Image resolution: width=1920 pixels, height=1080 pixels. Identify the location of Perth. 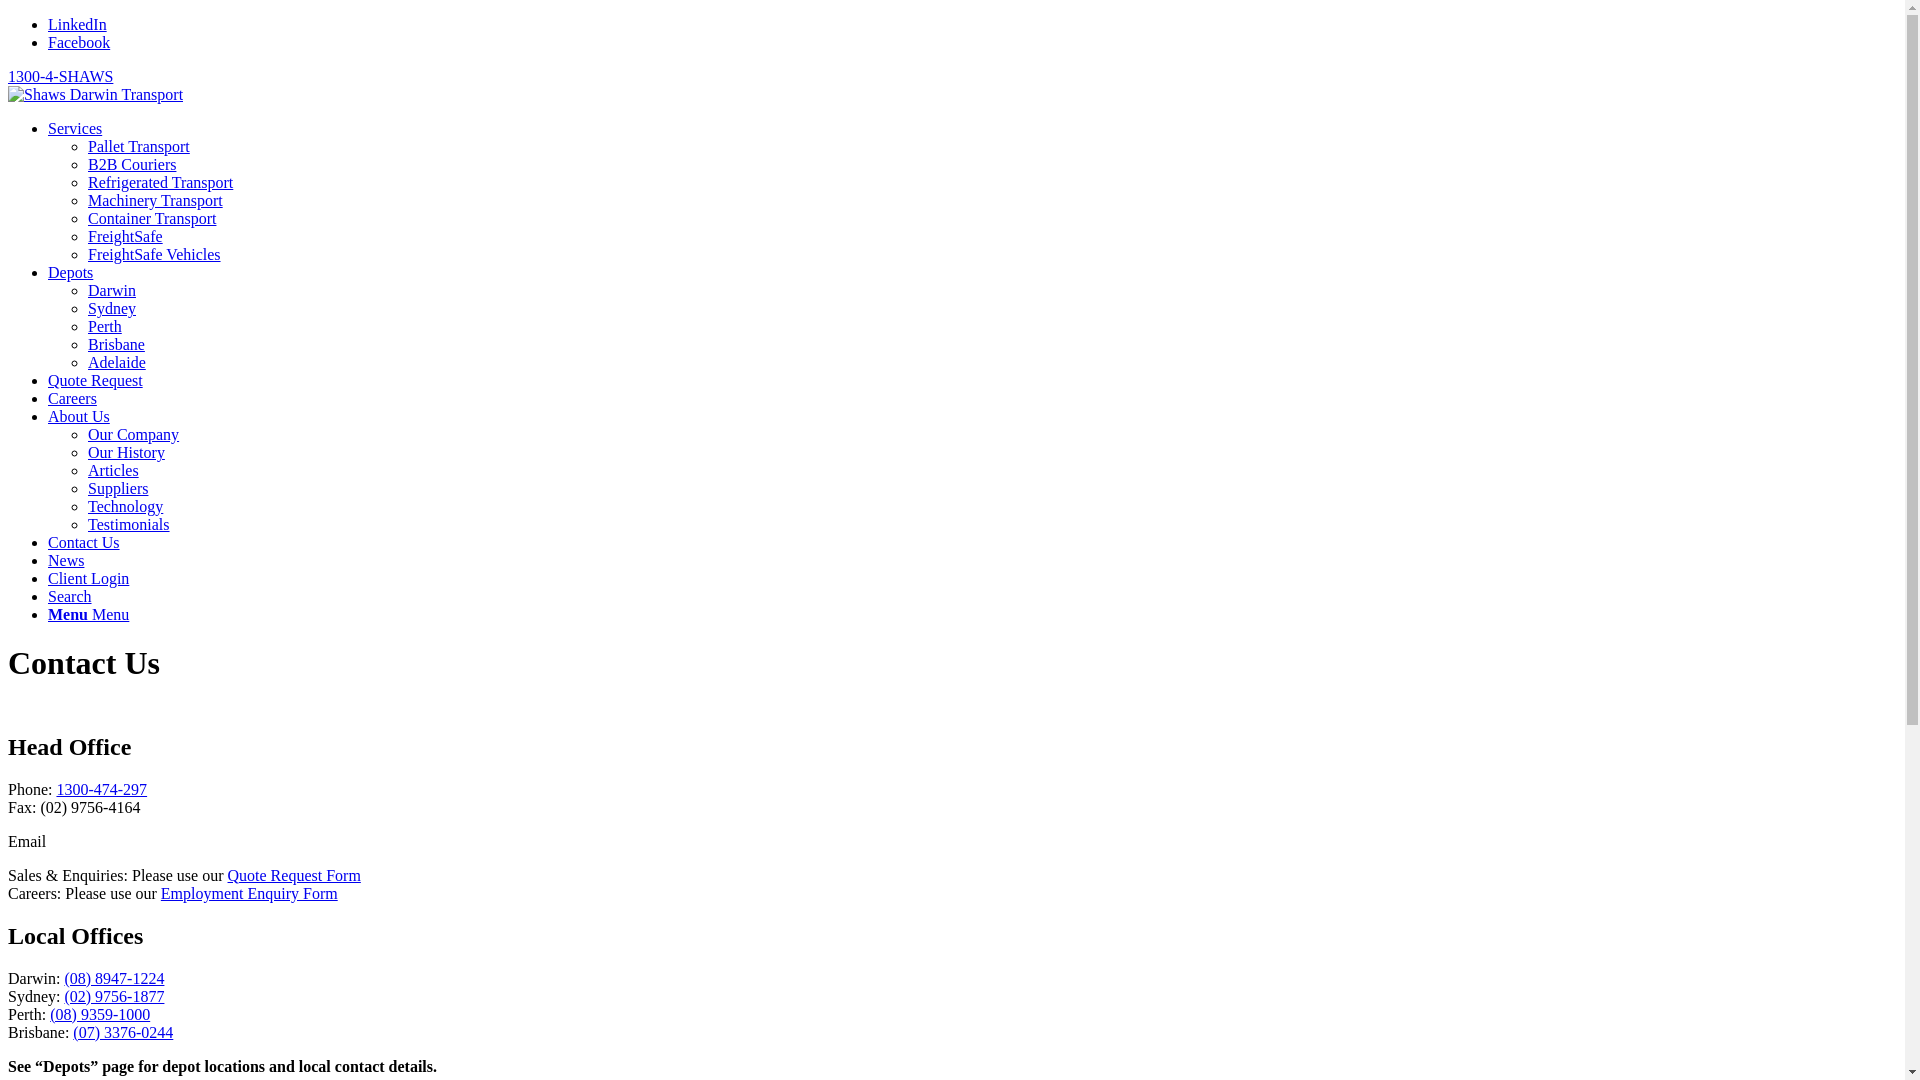
(105, 326).